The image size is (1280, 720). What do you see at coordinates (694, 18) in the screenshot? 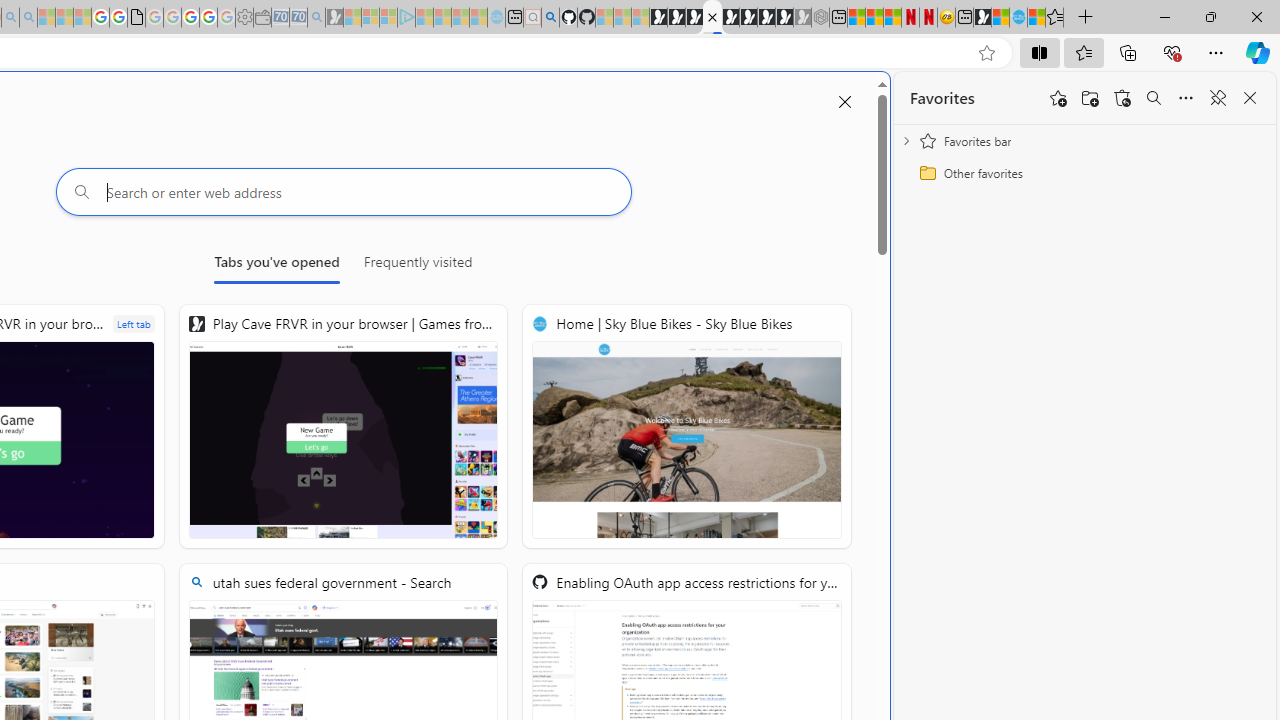
I see `Play Cave FRVR in your browser | Games from Microsoft Start` at bounding box center [694, 18].